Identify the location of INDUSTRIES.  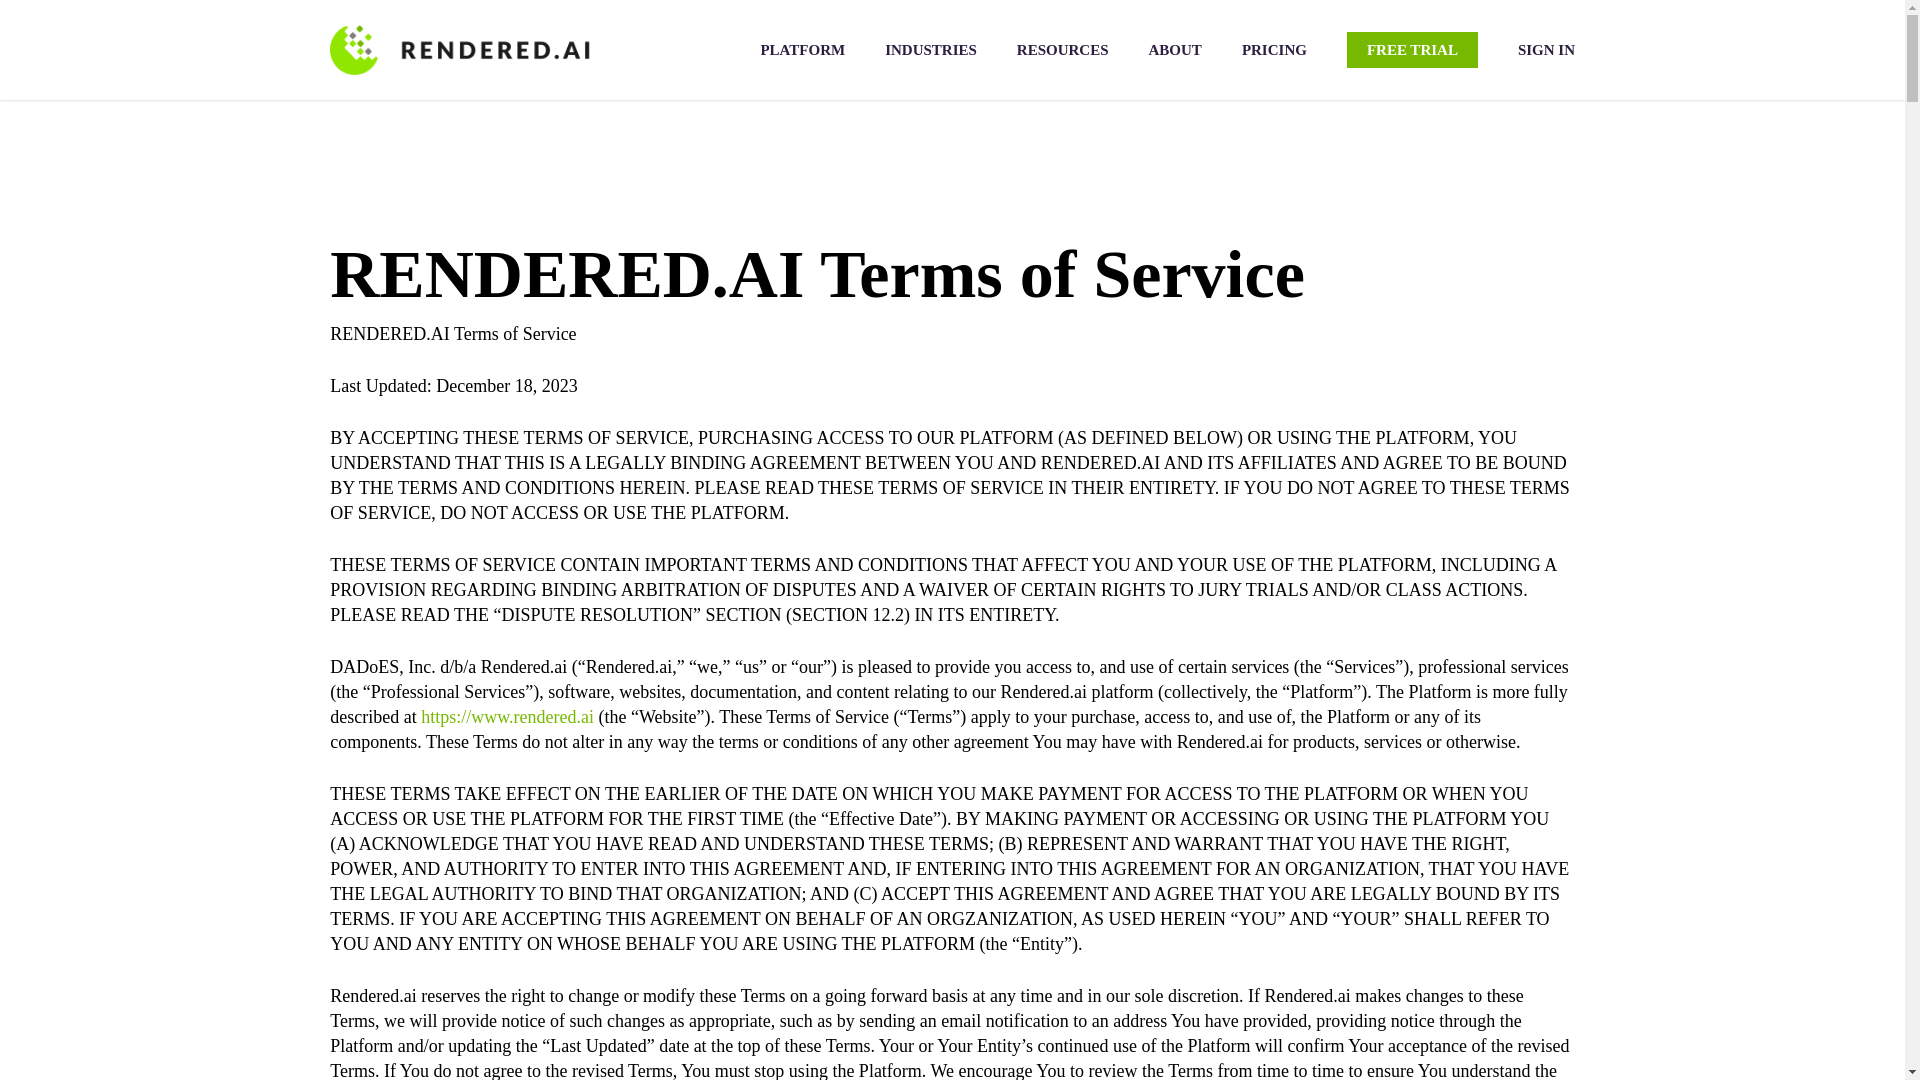
(931, 50).